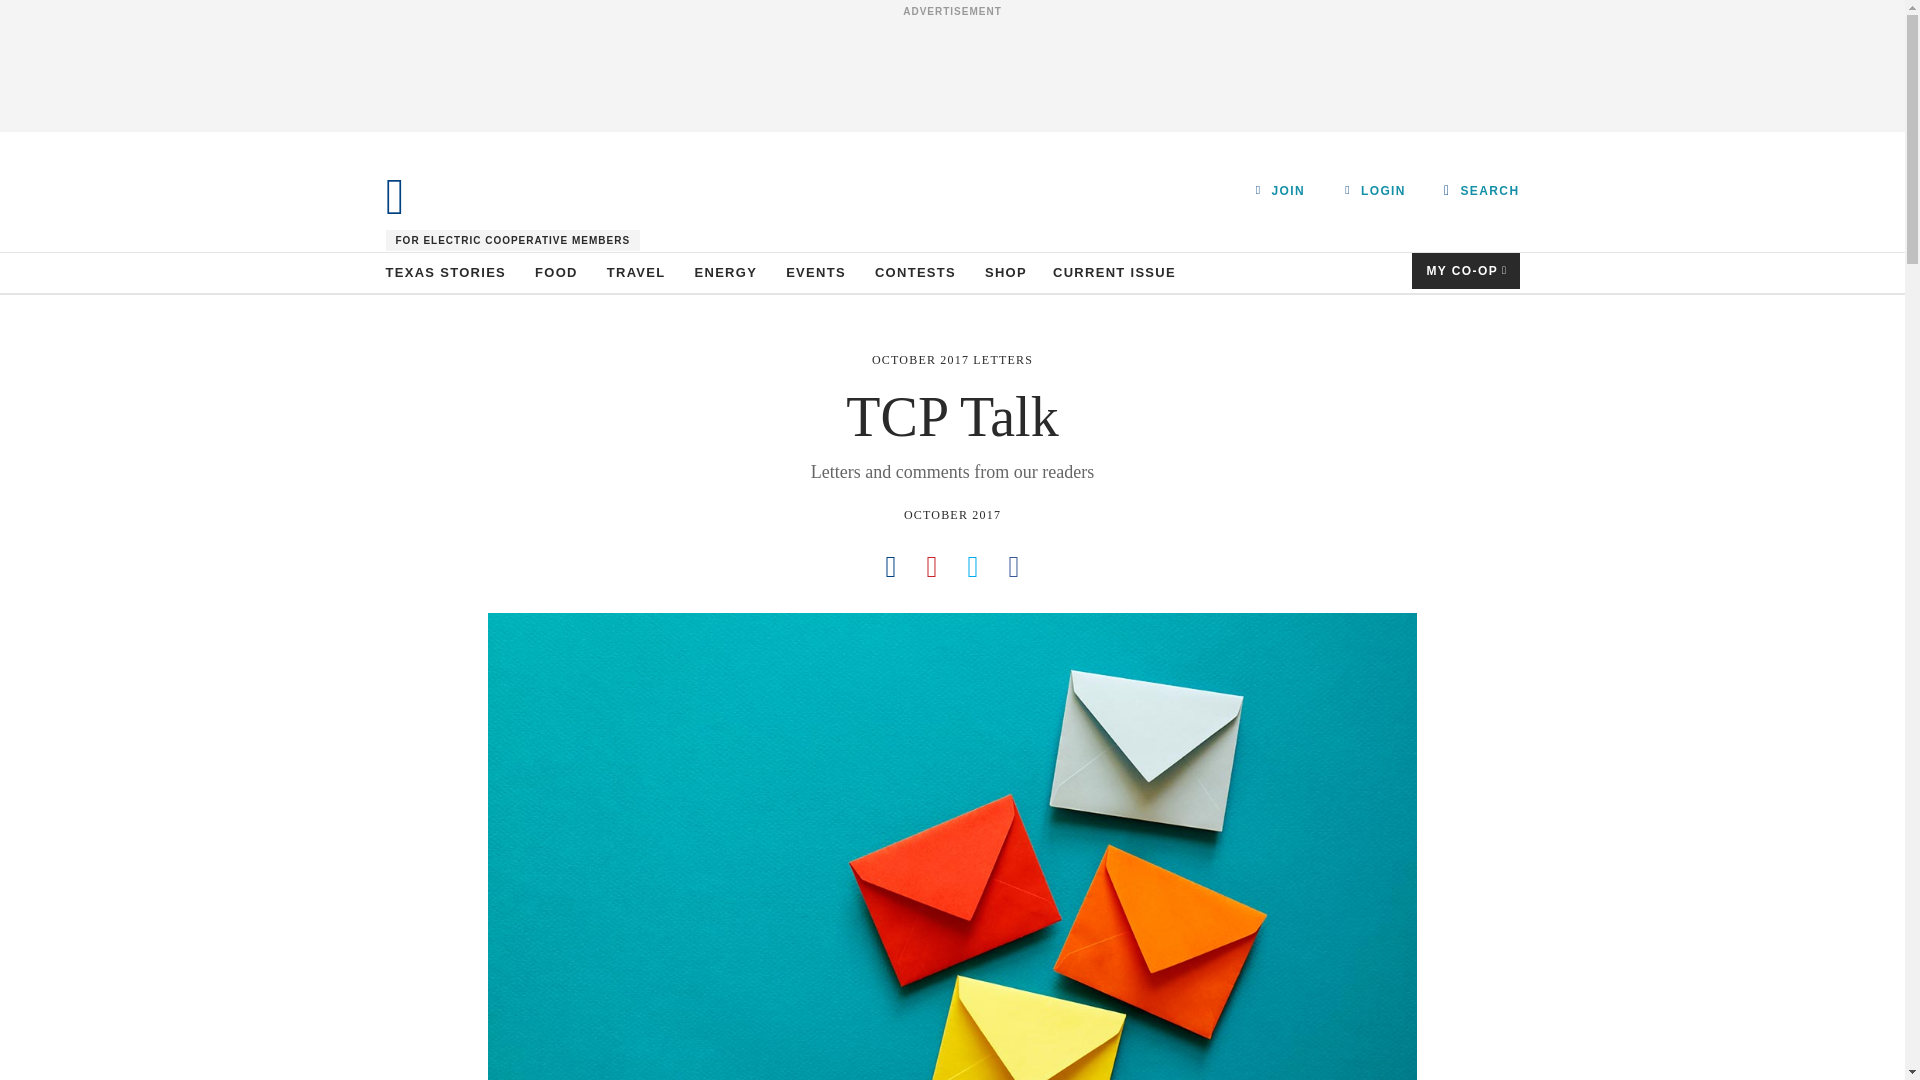 The height and width of the screenshot is (1080, 1920). I want to click on ENERGY, so click(726, 272).